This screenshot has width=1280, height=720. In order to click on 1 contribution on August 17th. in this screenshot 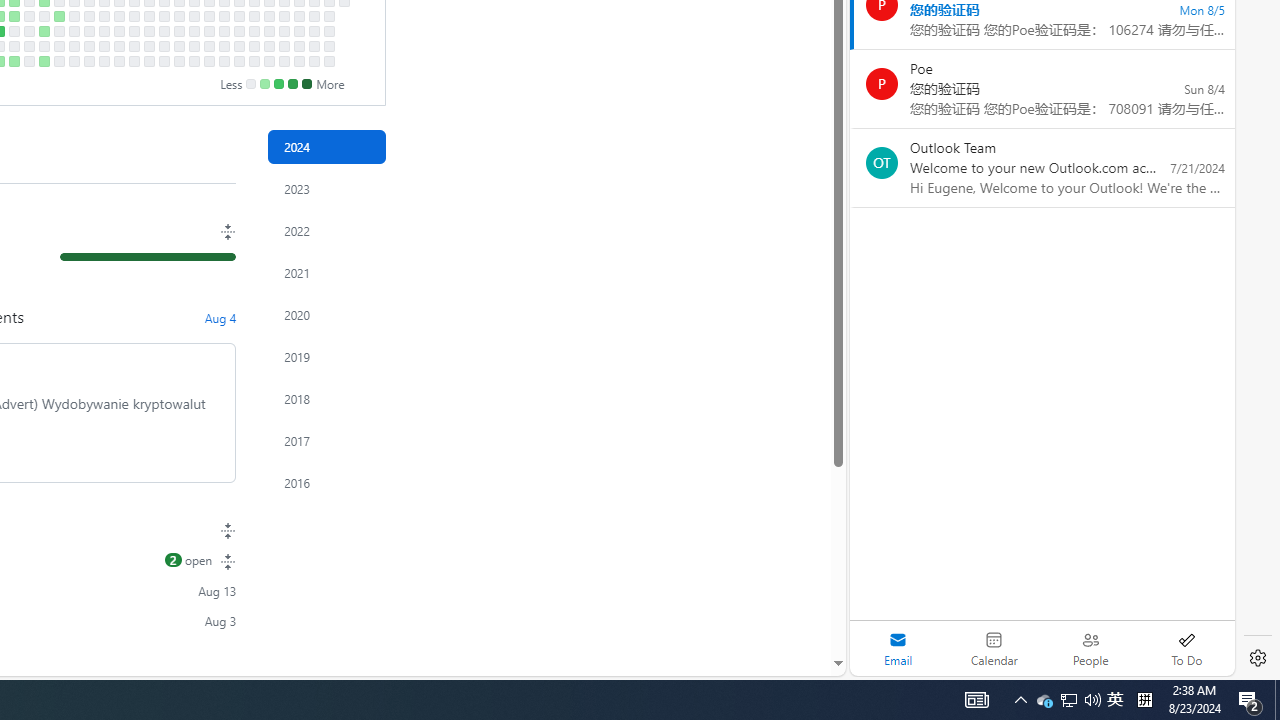, I will do `click(44, 61)`.